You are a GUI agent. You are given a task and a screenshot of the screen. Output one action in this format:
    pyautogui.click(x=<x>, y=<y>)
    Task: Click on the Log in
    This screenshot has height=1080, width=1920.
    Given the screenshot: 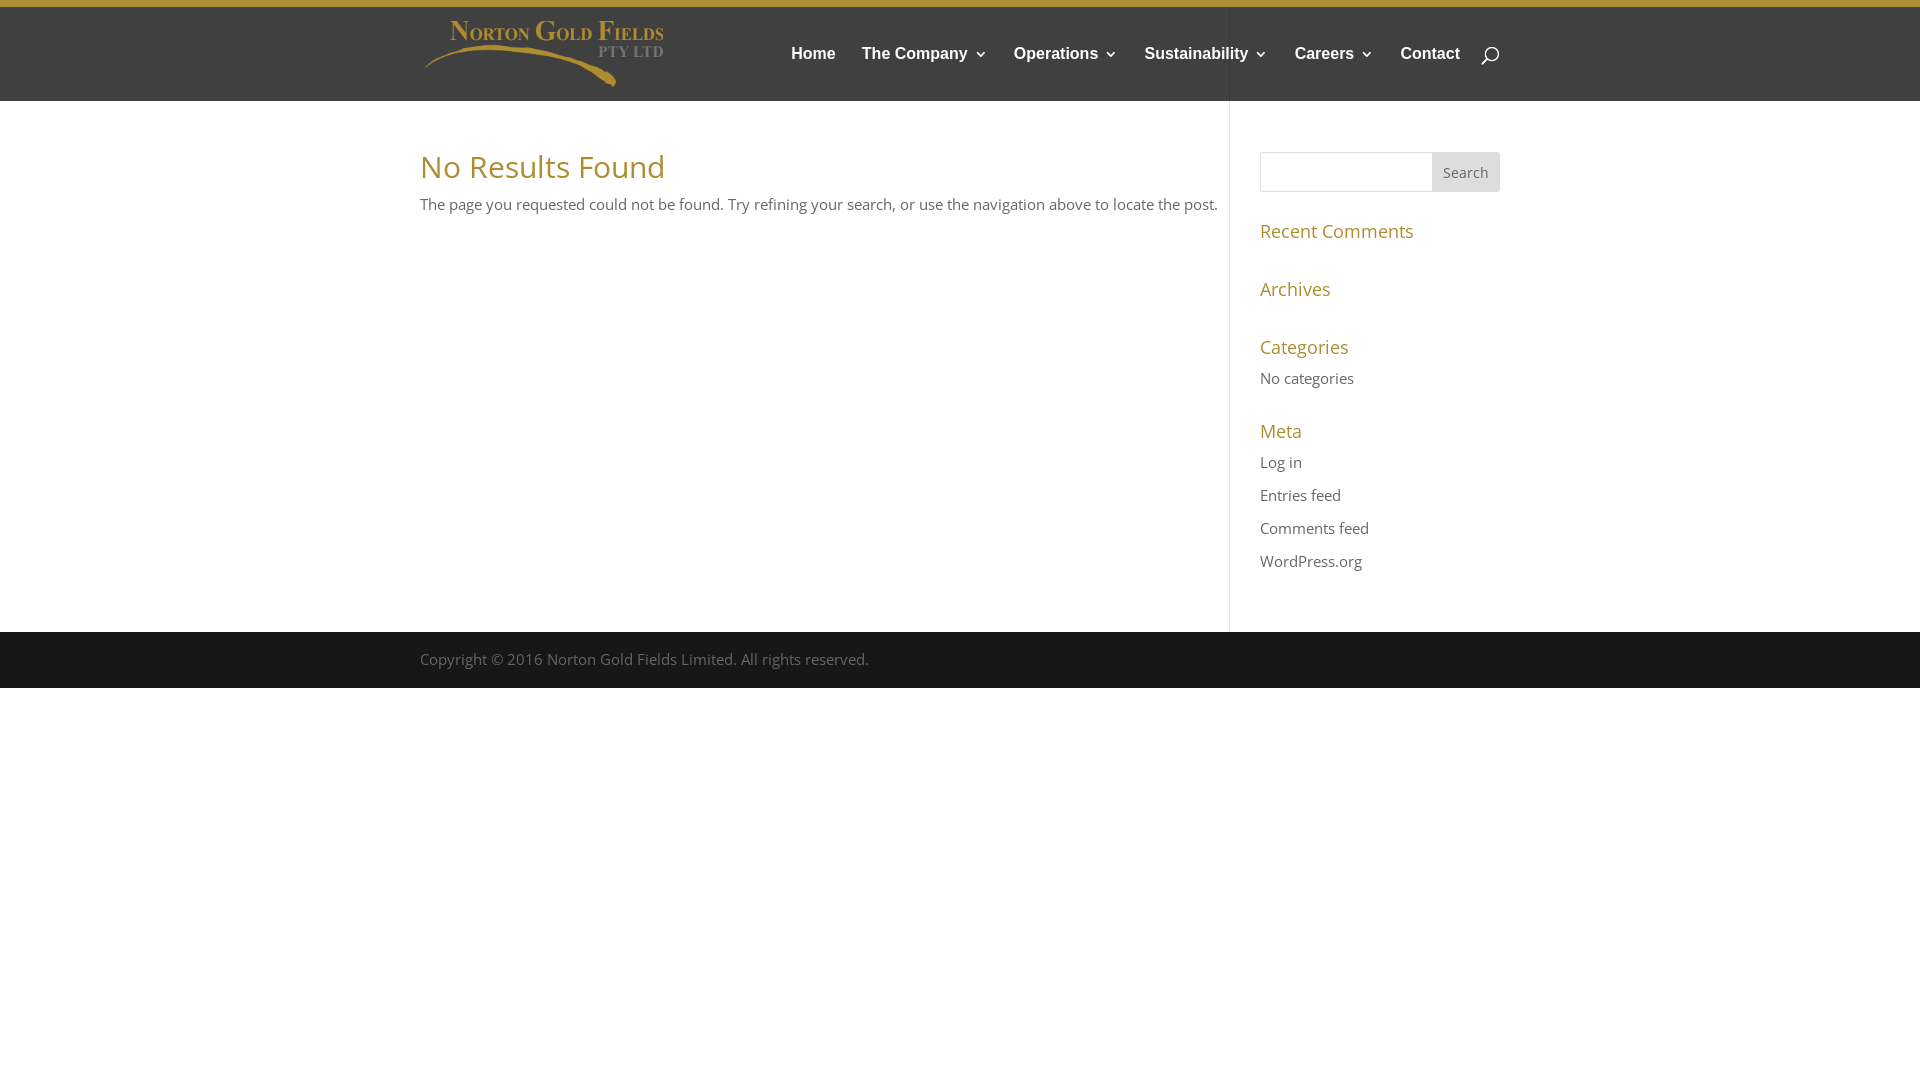 What is the action you would take?
    pyautogui.click(x=1281, y=462)
    